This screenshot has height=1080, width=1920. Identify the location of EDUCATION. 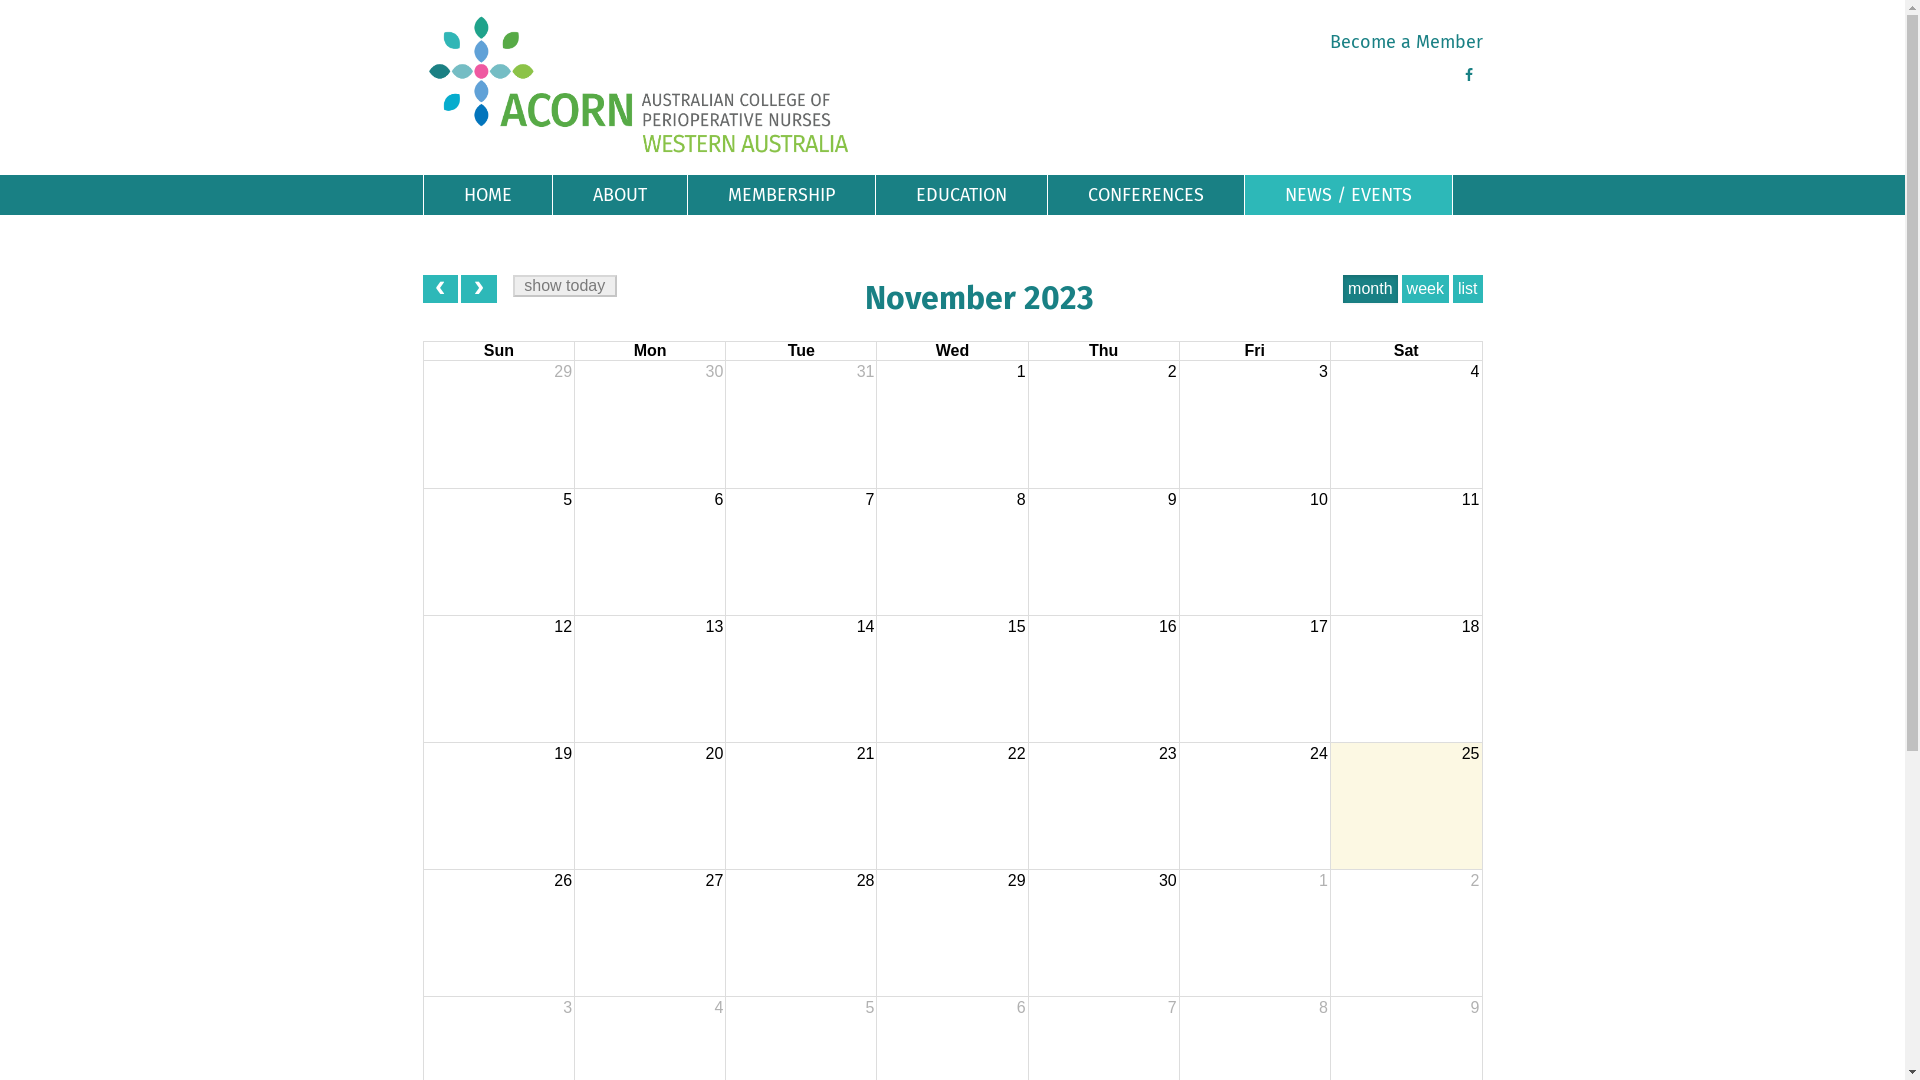
(962, 195).